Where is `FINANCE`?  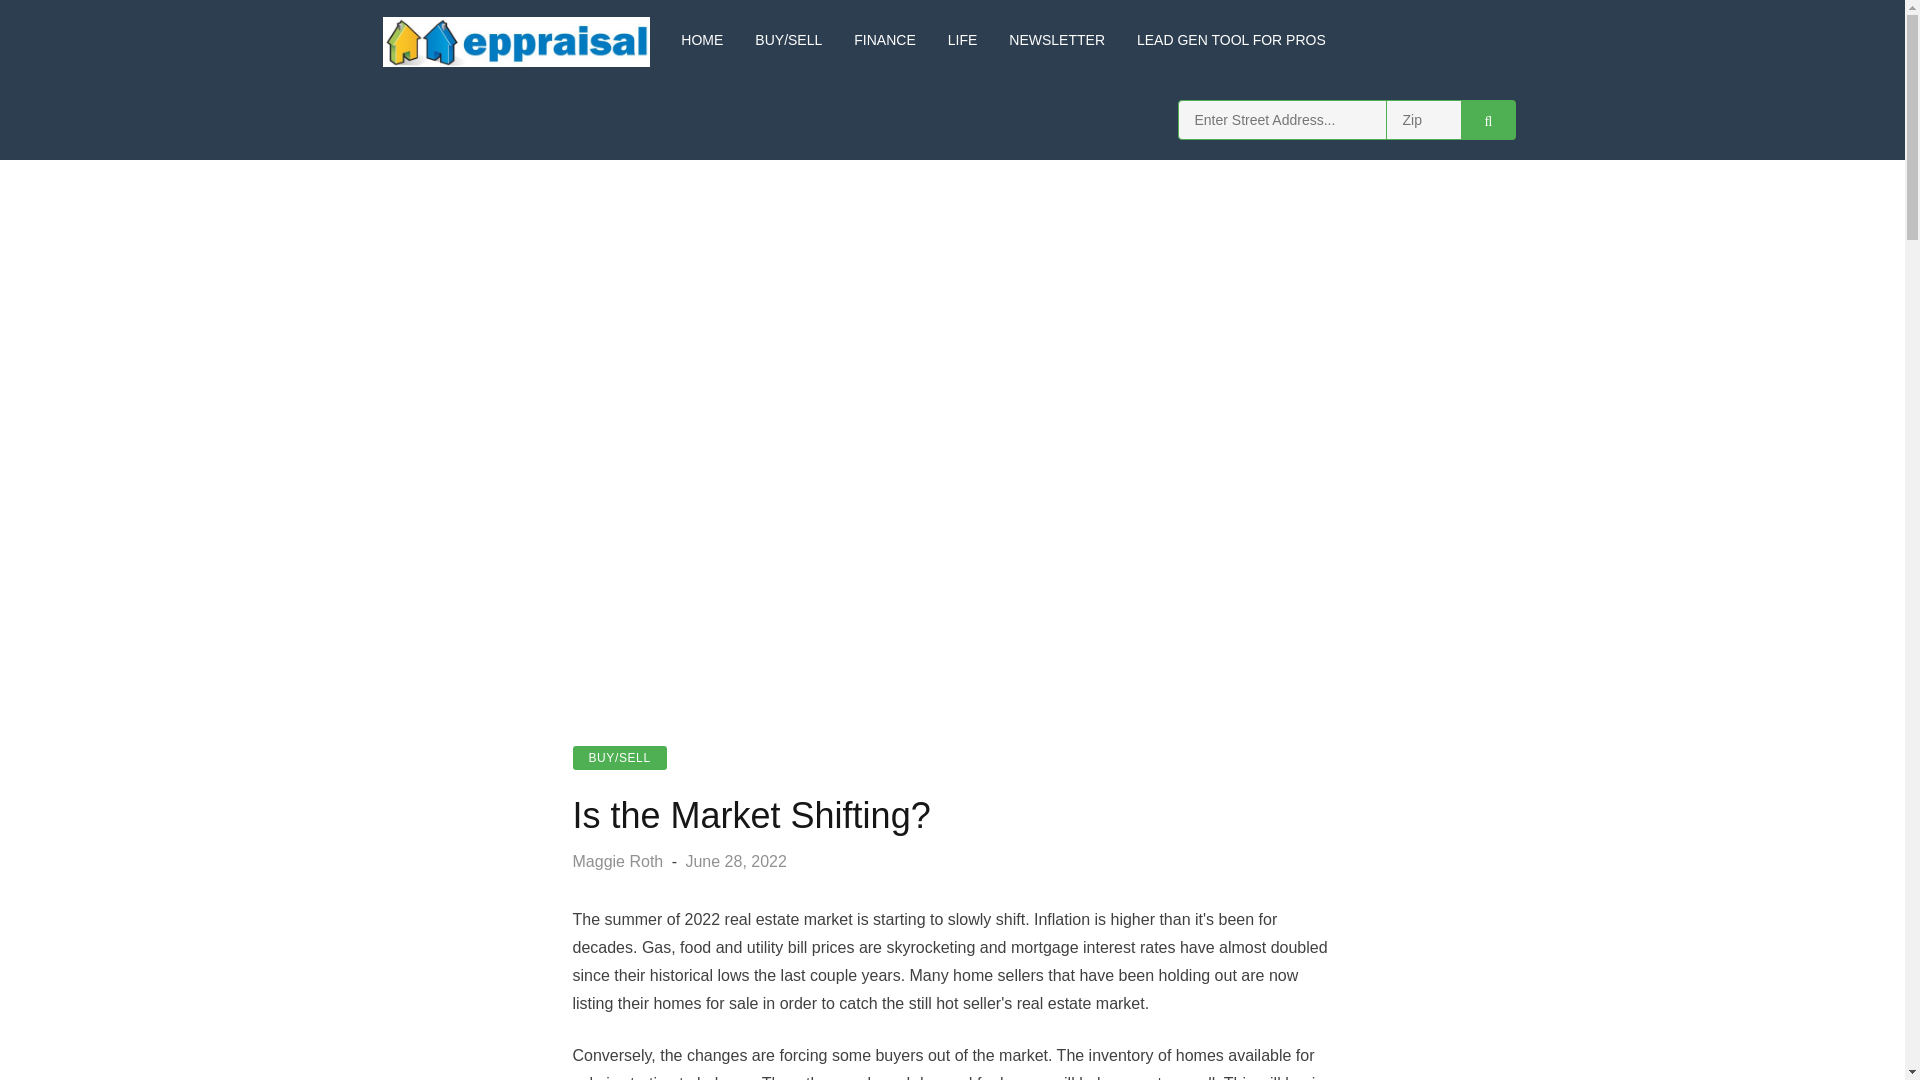
FINANCE is located at coordinates (884, 40).